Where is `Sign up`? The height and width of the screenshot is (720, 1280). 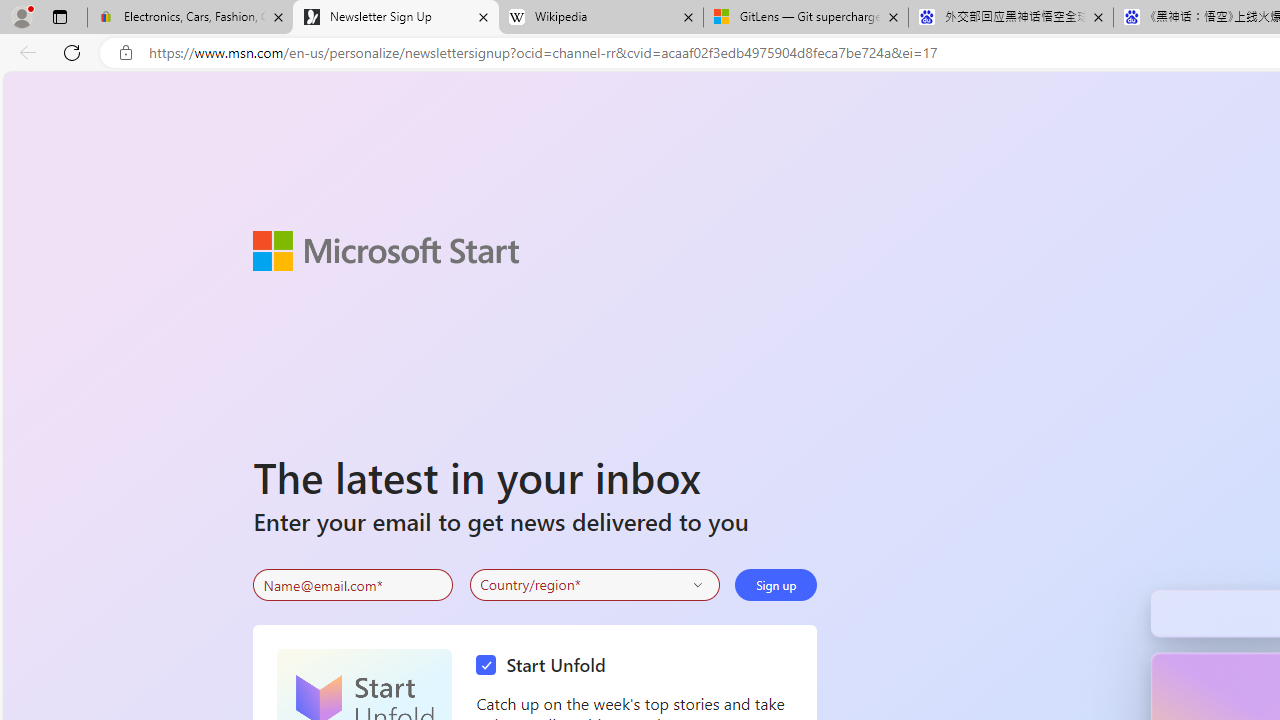 Sign up is located at coordinates (776, 584).